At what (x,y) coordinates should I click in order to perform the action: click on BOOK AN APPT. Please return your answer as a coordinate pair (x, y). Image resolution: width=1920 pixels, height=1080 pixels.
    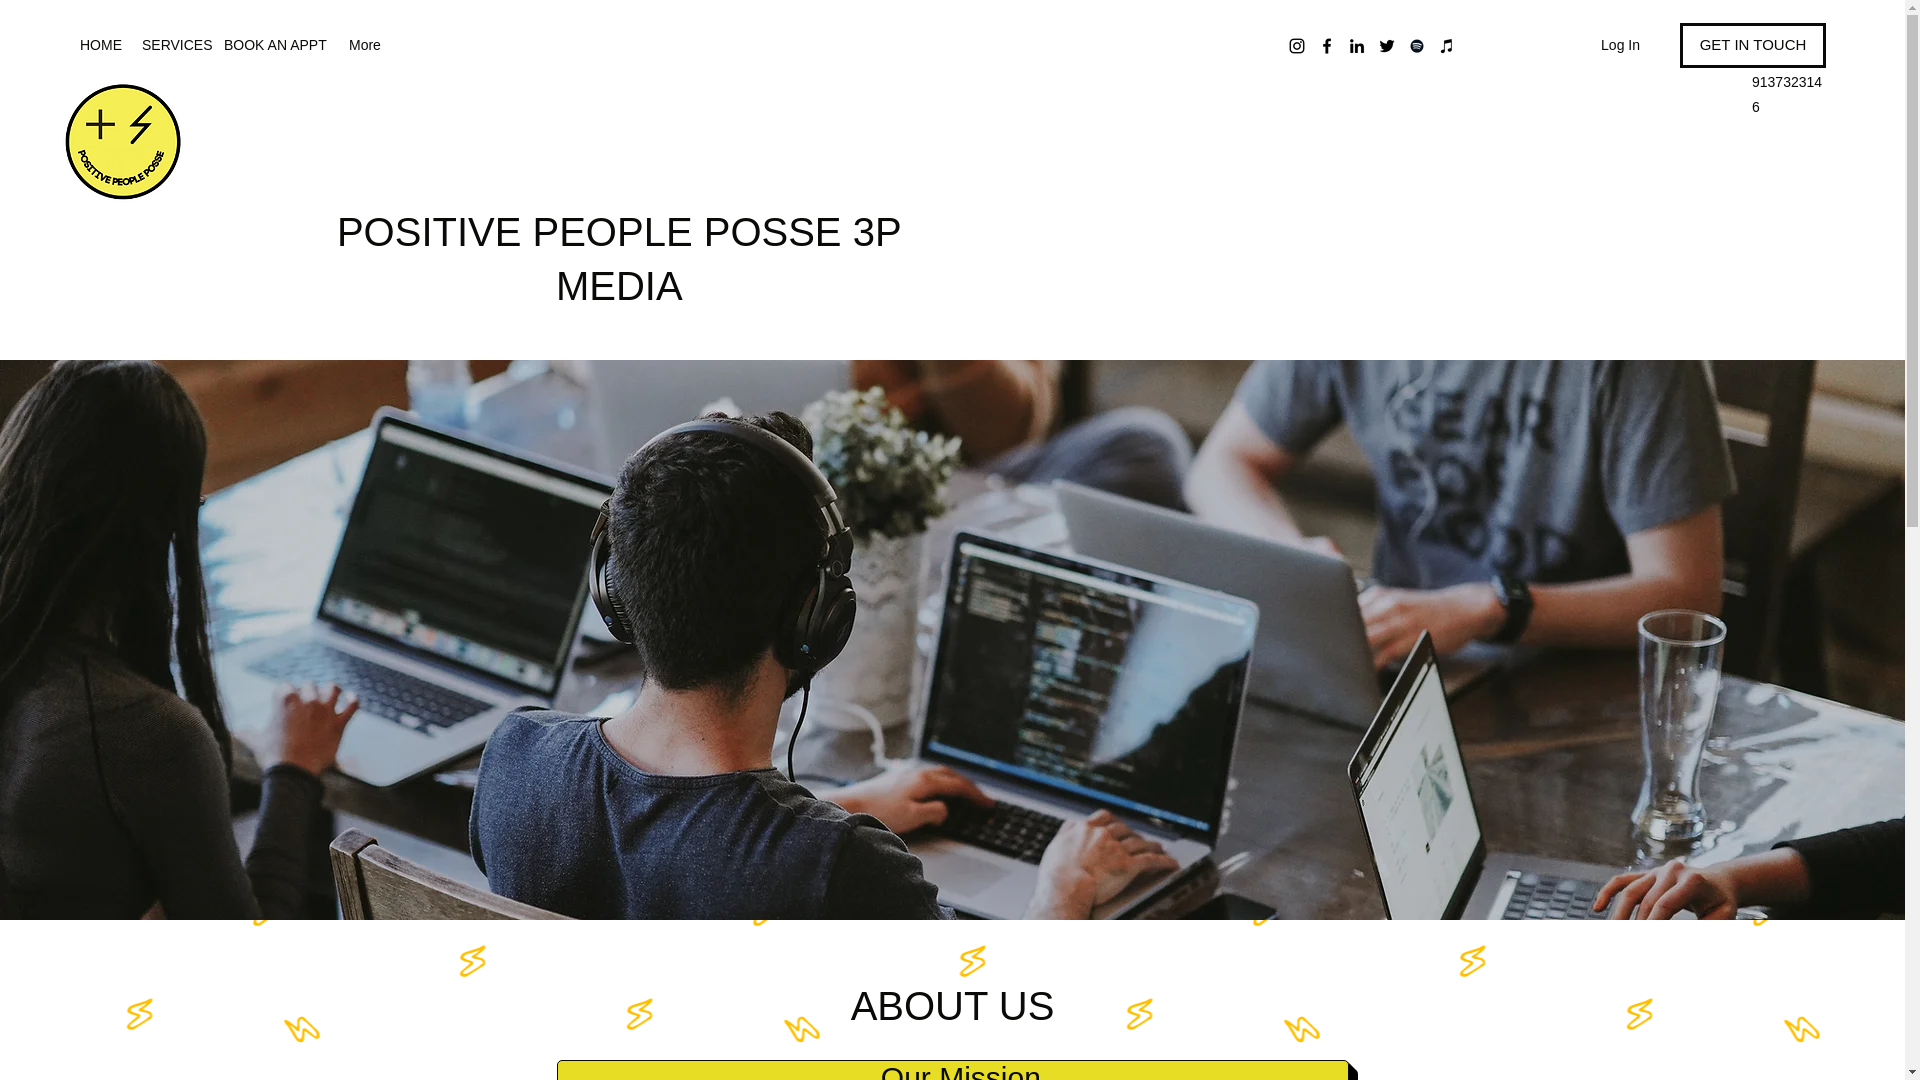
    Looking at the image, I should click on (276, 45).